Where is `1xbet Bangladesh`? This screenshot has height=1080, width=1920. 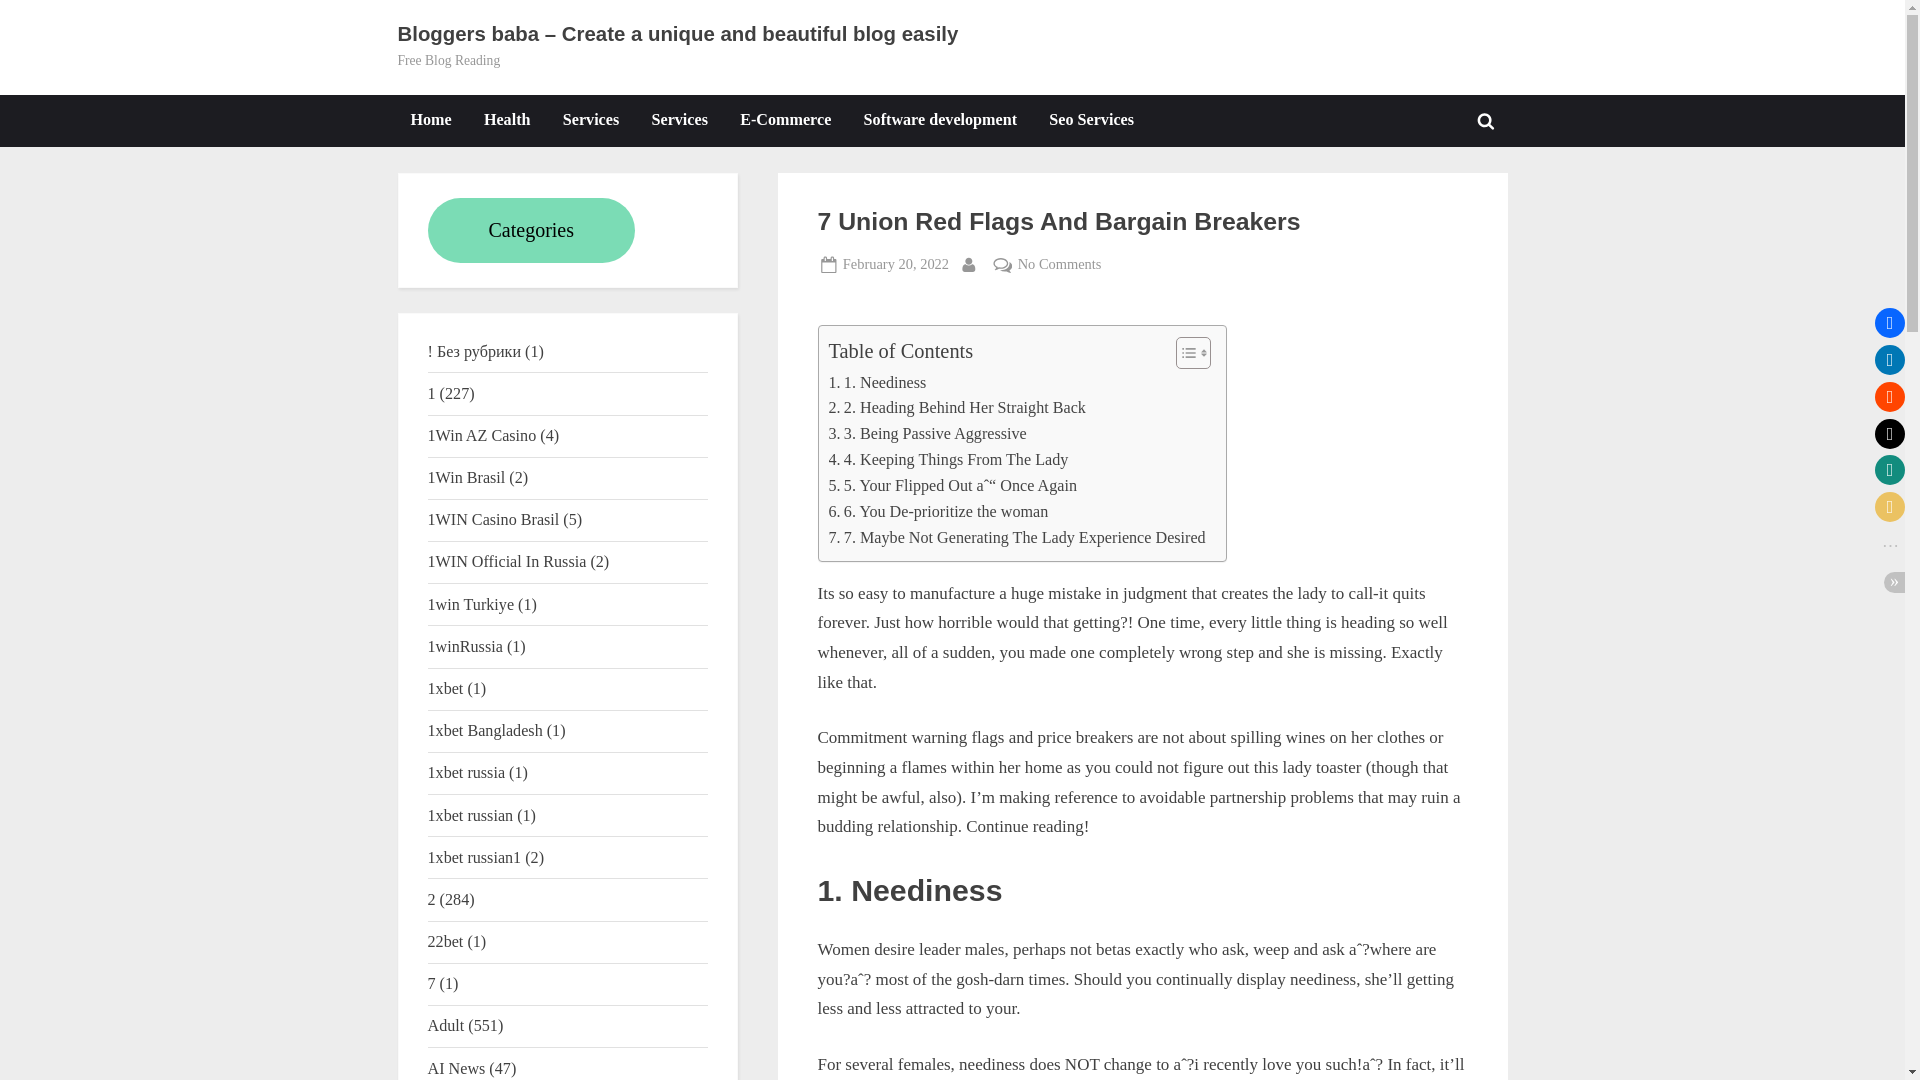 1xbet Bangladesh is located at coordinates (486, 730).